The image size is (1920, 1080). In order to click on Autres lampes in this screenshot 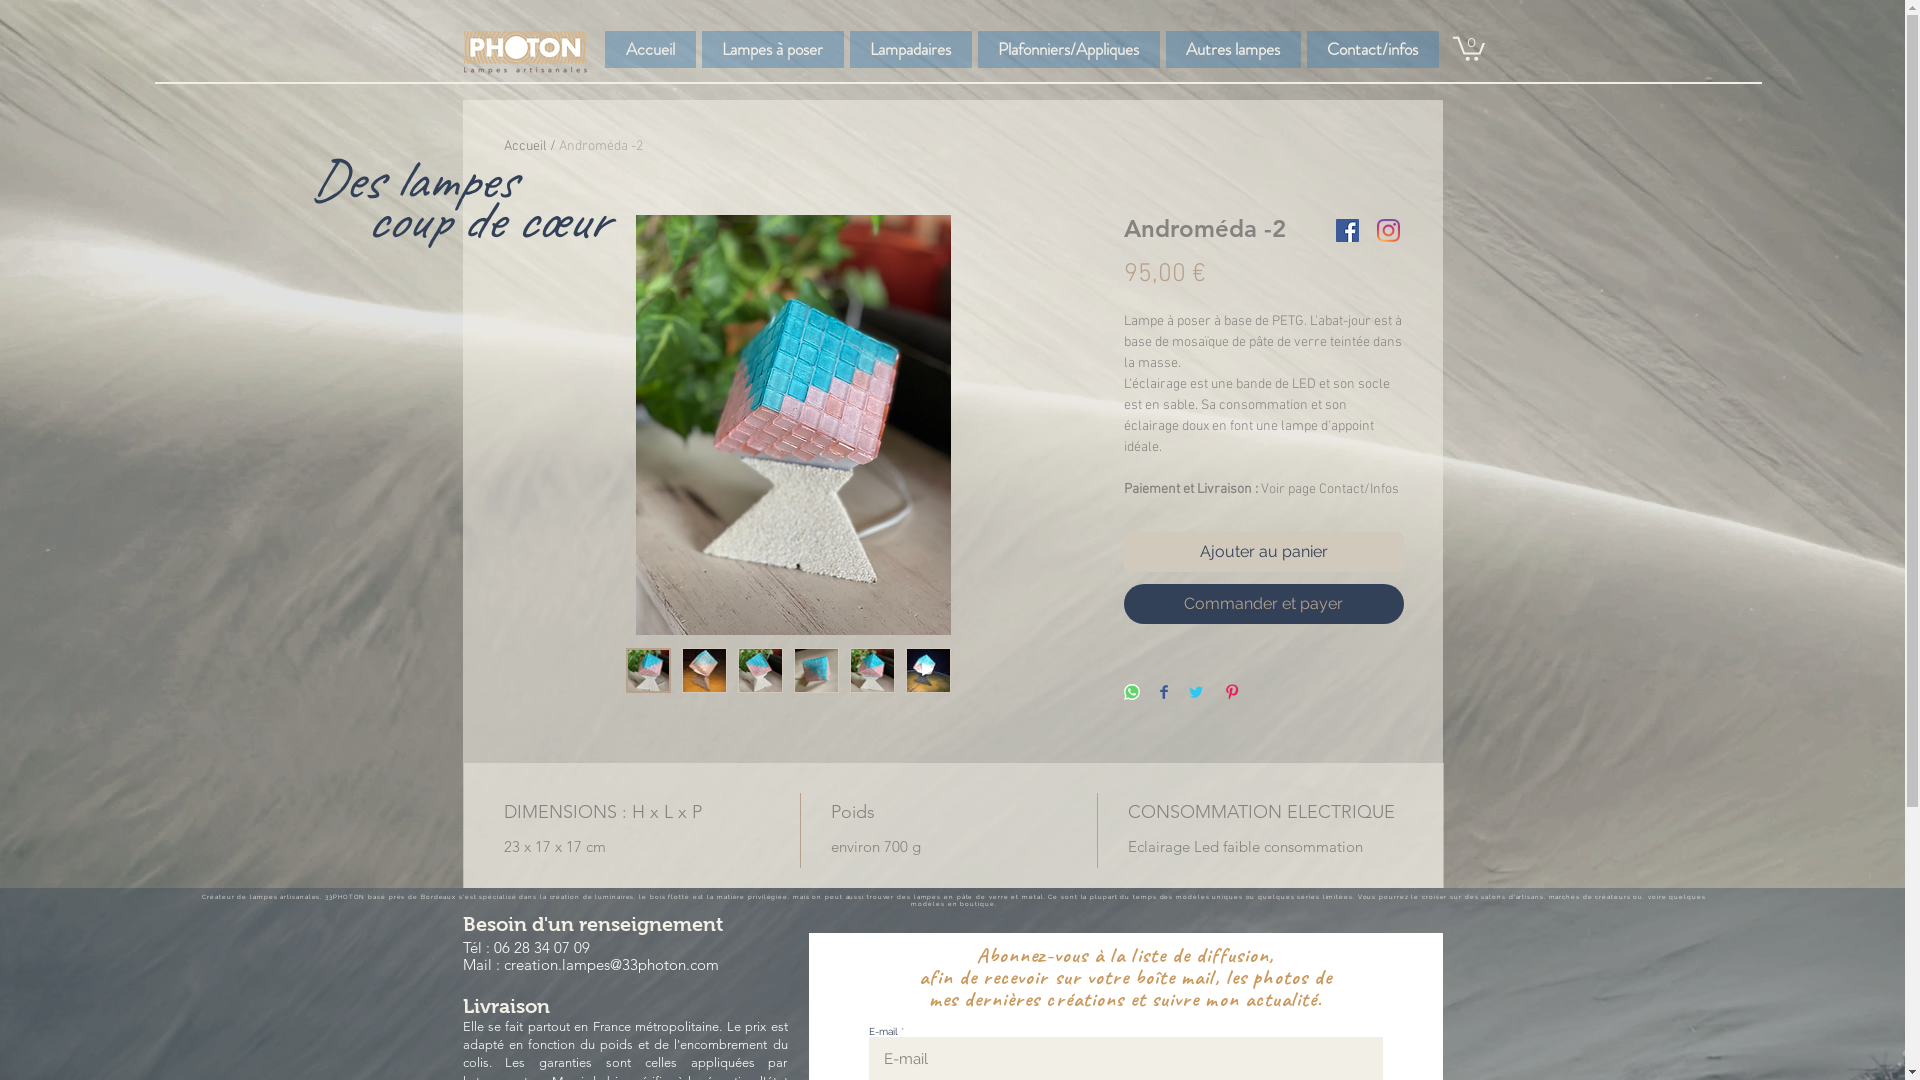, I will do `click(1234, 50)`.